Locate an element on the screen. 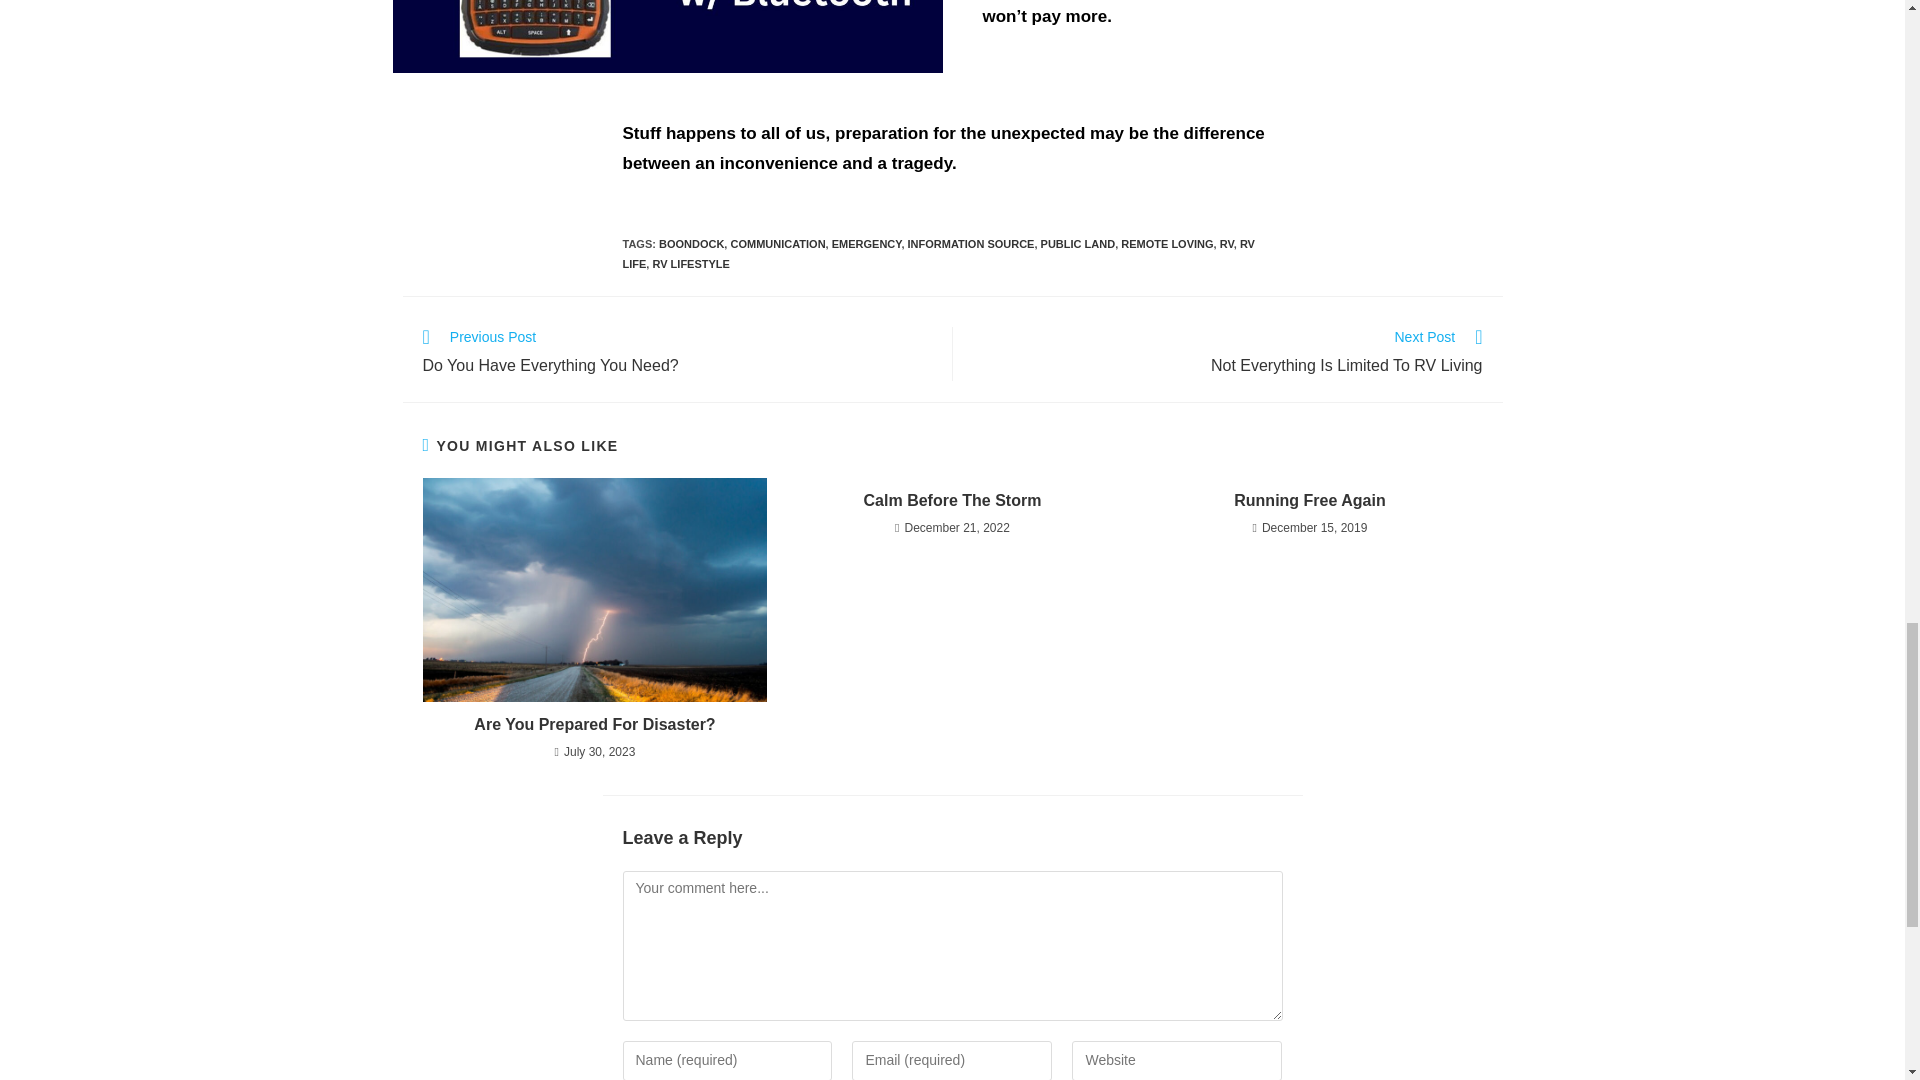 The width and height of the screenshot is (1920, 1080). REMOTE LOVING is located at coordinates (1167, 243).